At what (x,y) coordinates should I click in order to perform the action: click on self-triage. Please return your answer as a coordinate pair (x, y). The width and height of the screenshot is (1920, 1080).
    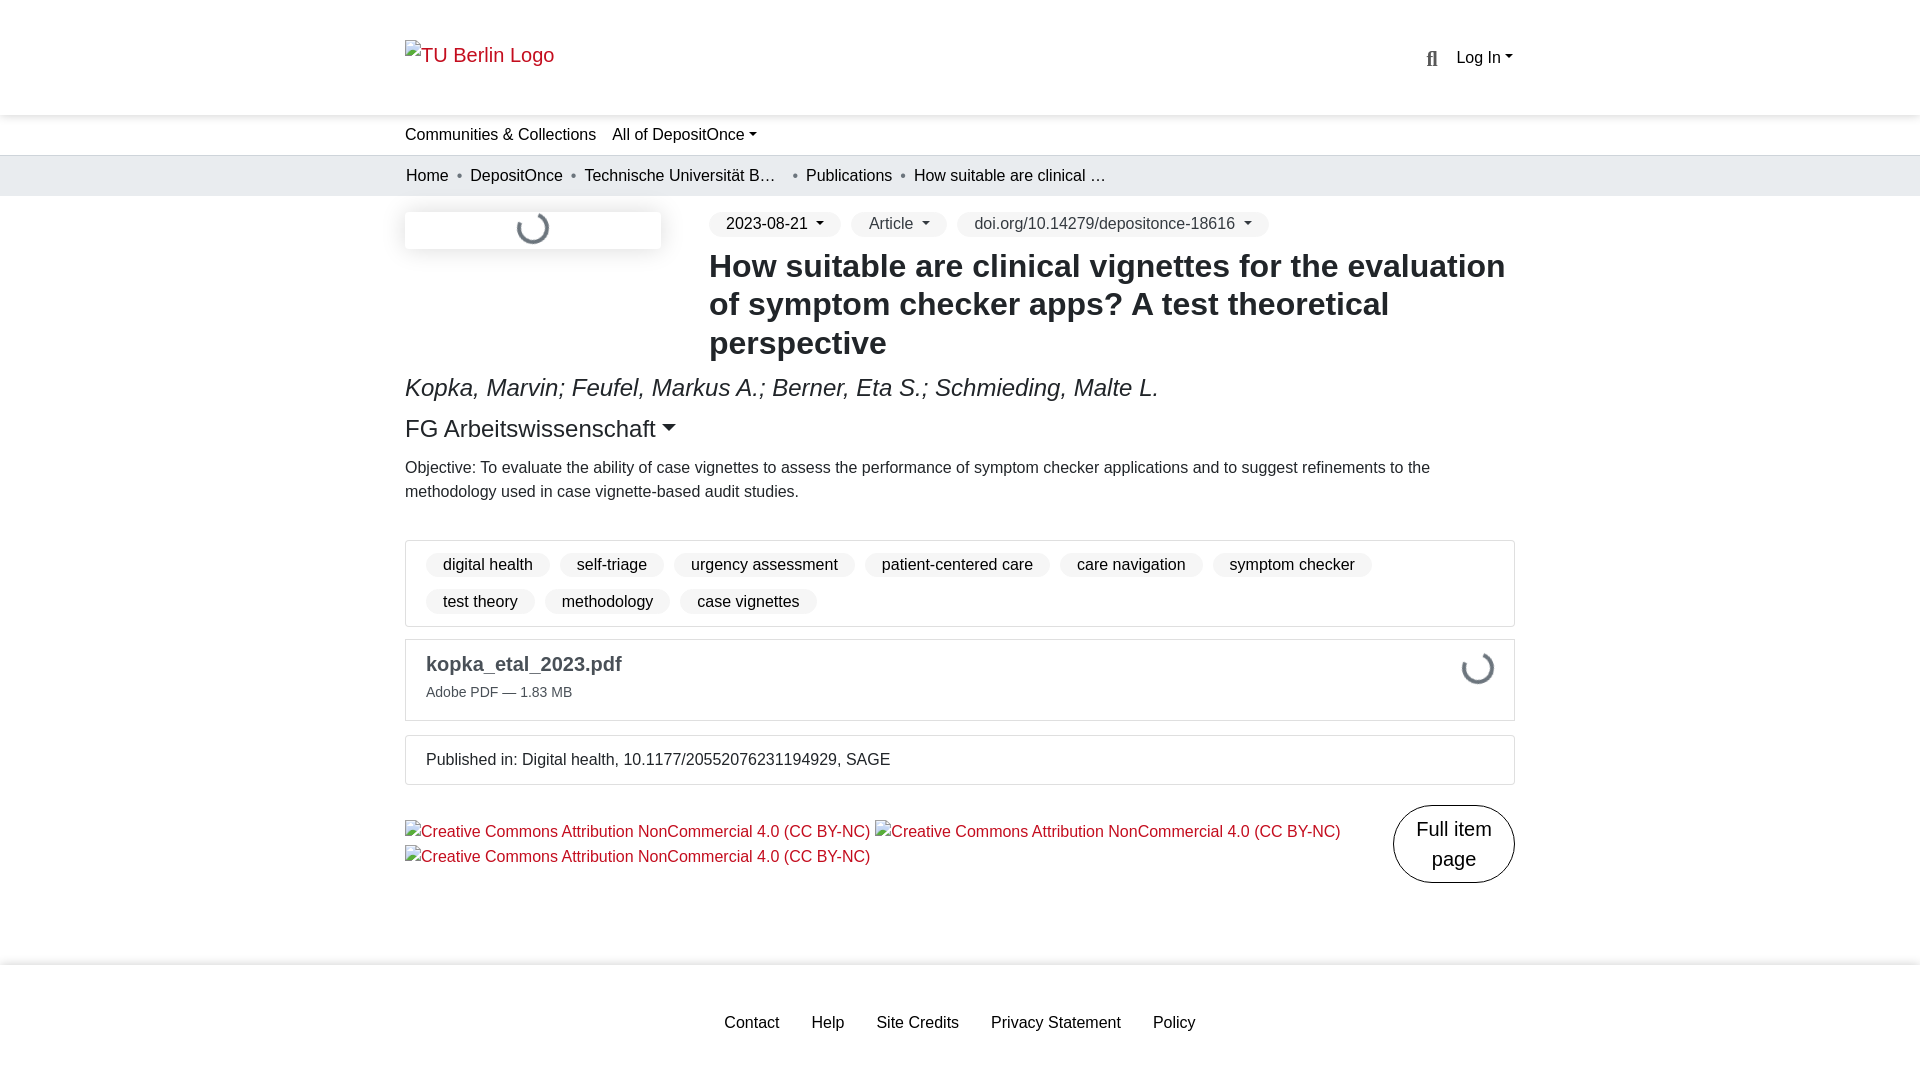
    Looking at the image, I should click on (612, 564).